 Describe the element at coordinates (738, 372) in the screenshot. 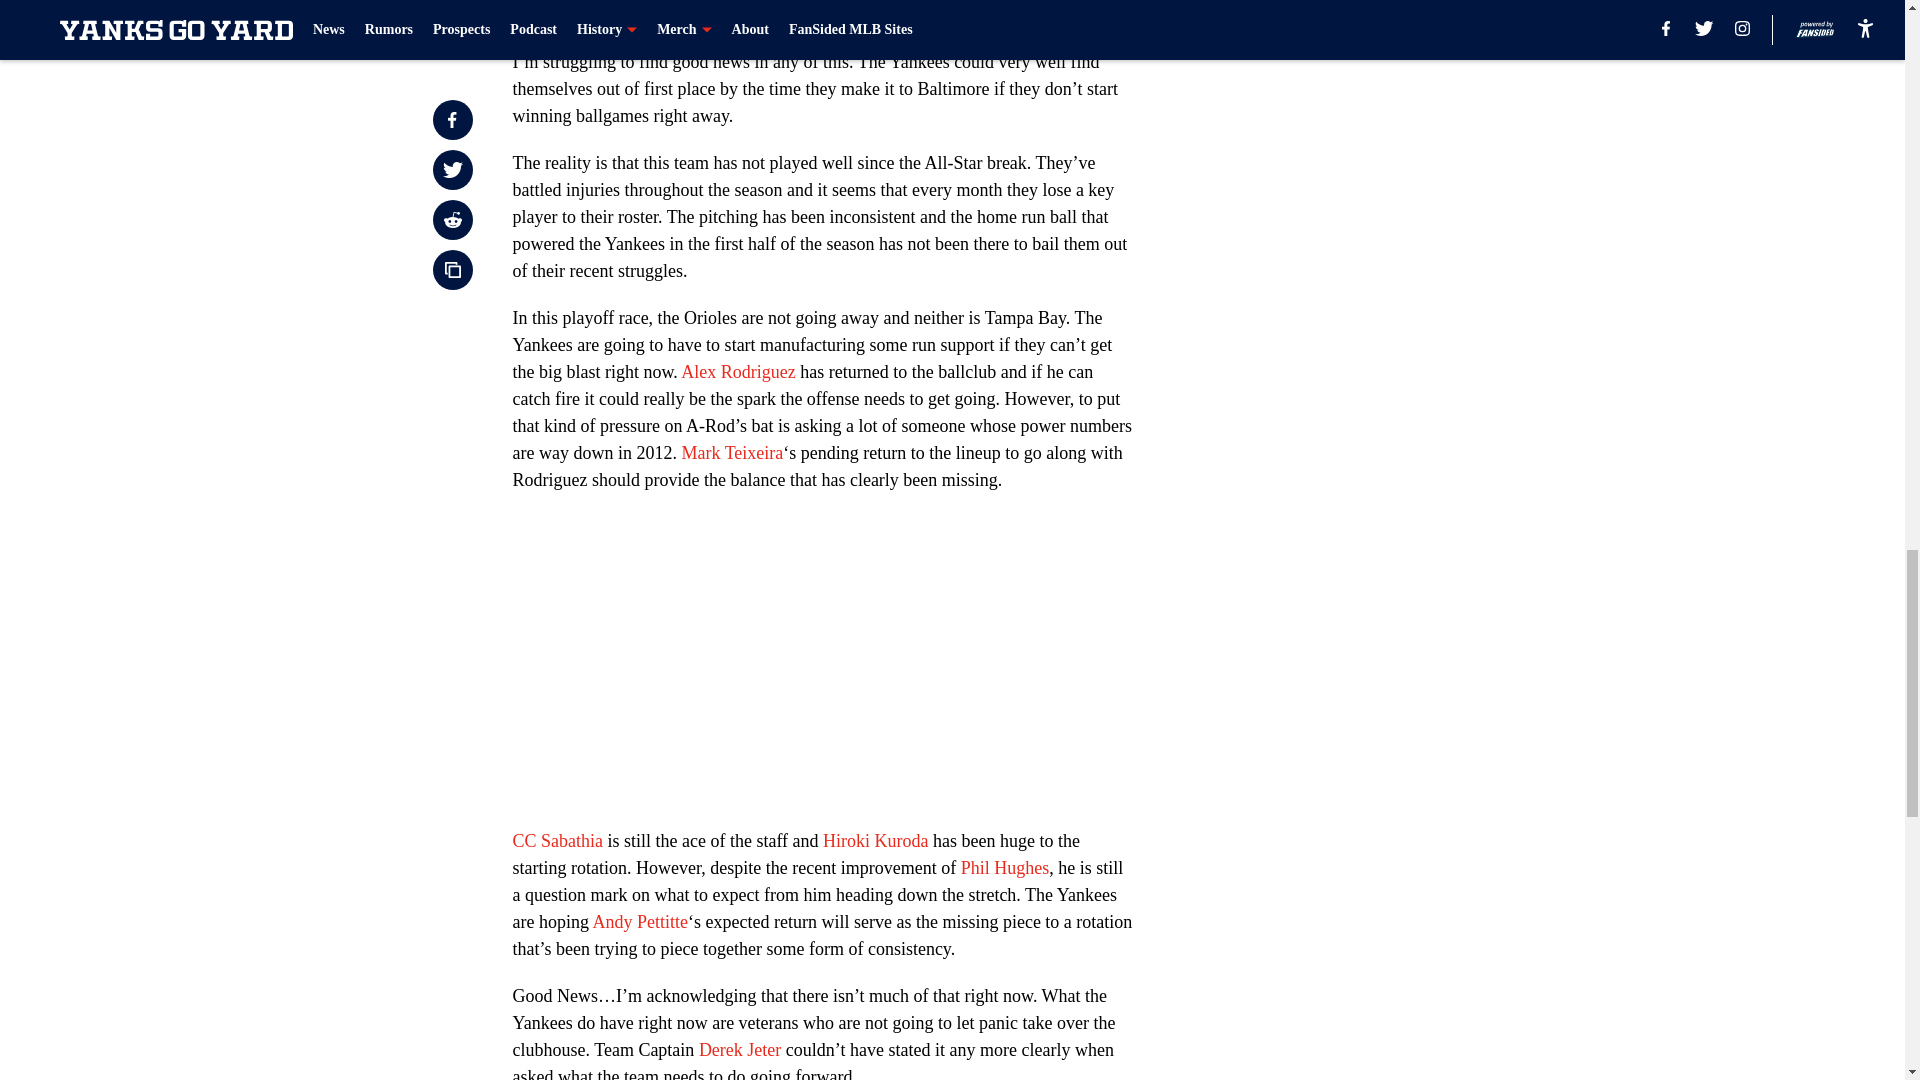

I see `Alex Rodriguez` at that location.